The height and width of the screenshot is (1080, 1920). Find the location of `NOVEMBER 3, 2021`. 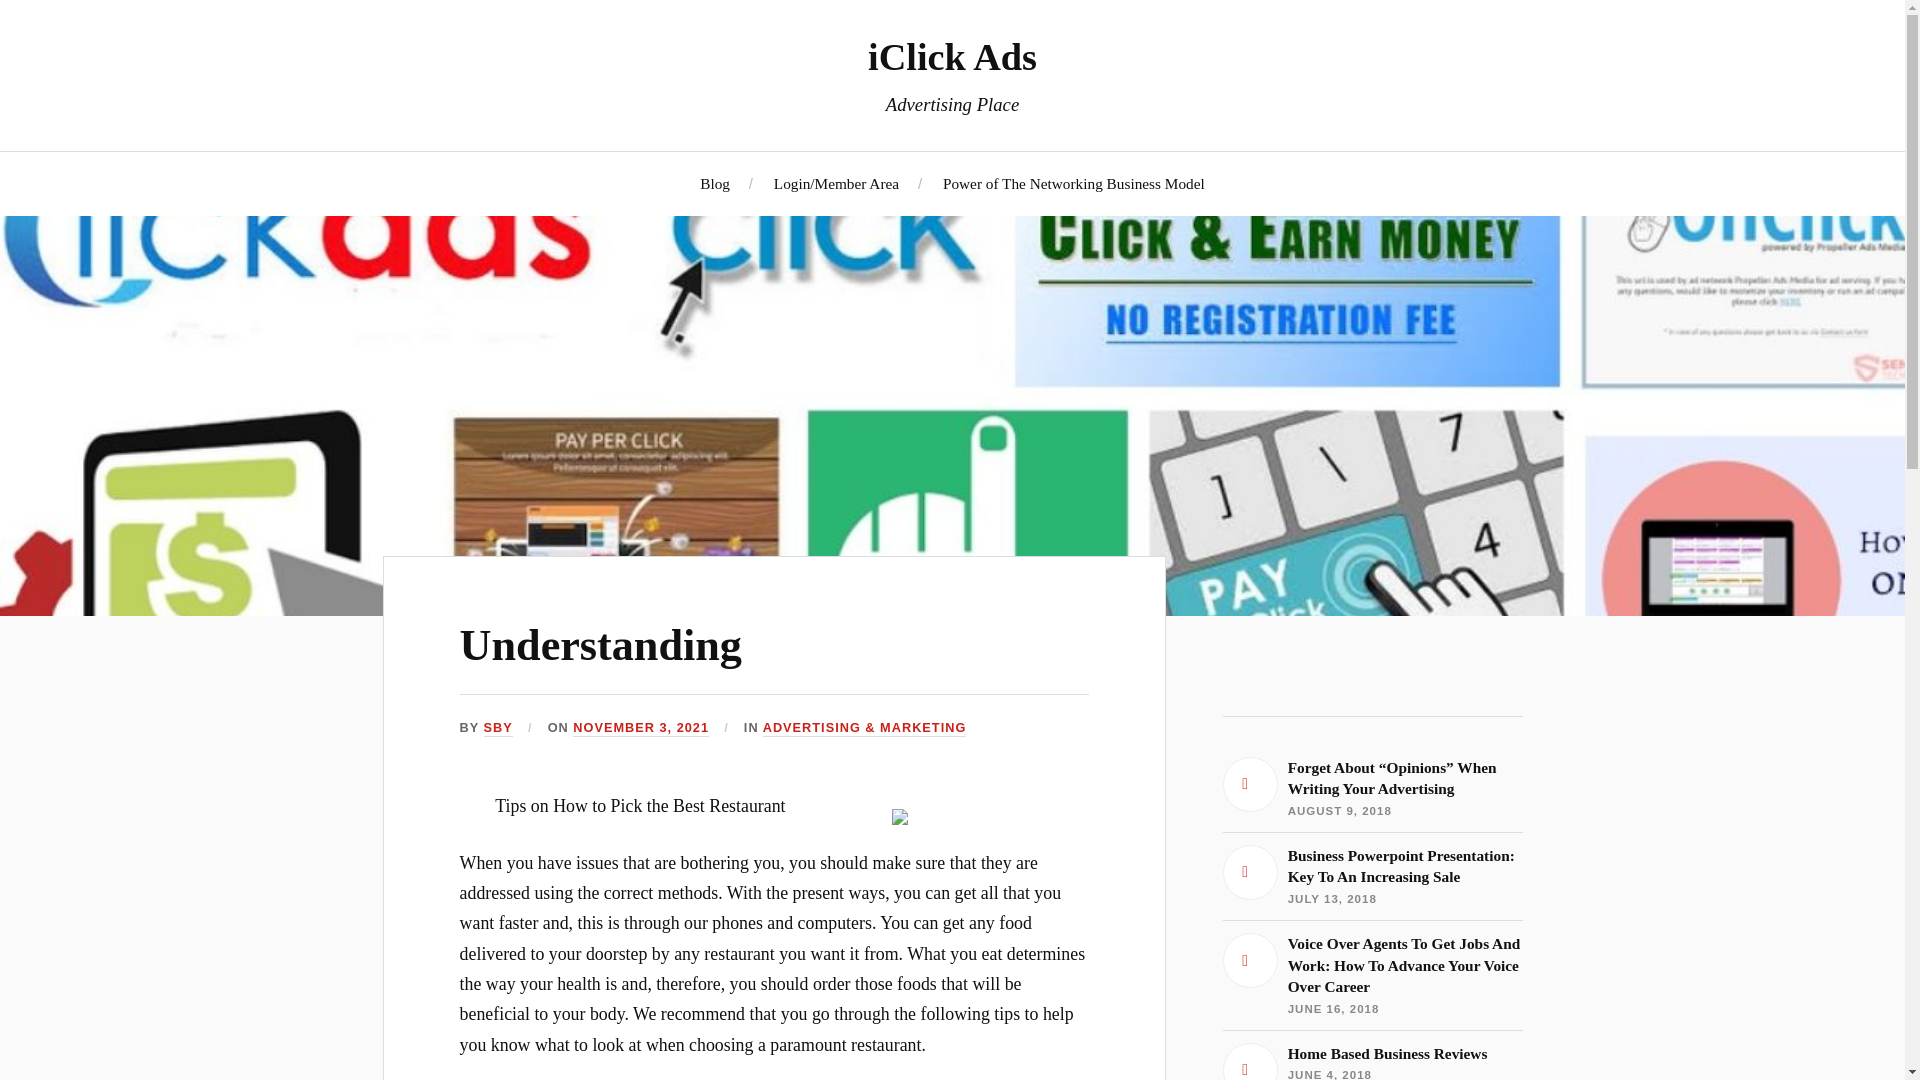

NOVEMBER 3, 2021 is located at coordinates (600, 645).